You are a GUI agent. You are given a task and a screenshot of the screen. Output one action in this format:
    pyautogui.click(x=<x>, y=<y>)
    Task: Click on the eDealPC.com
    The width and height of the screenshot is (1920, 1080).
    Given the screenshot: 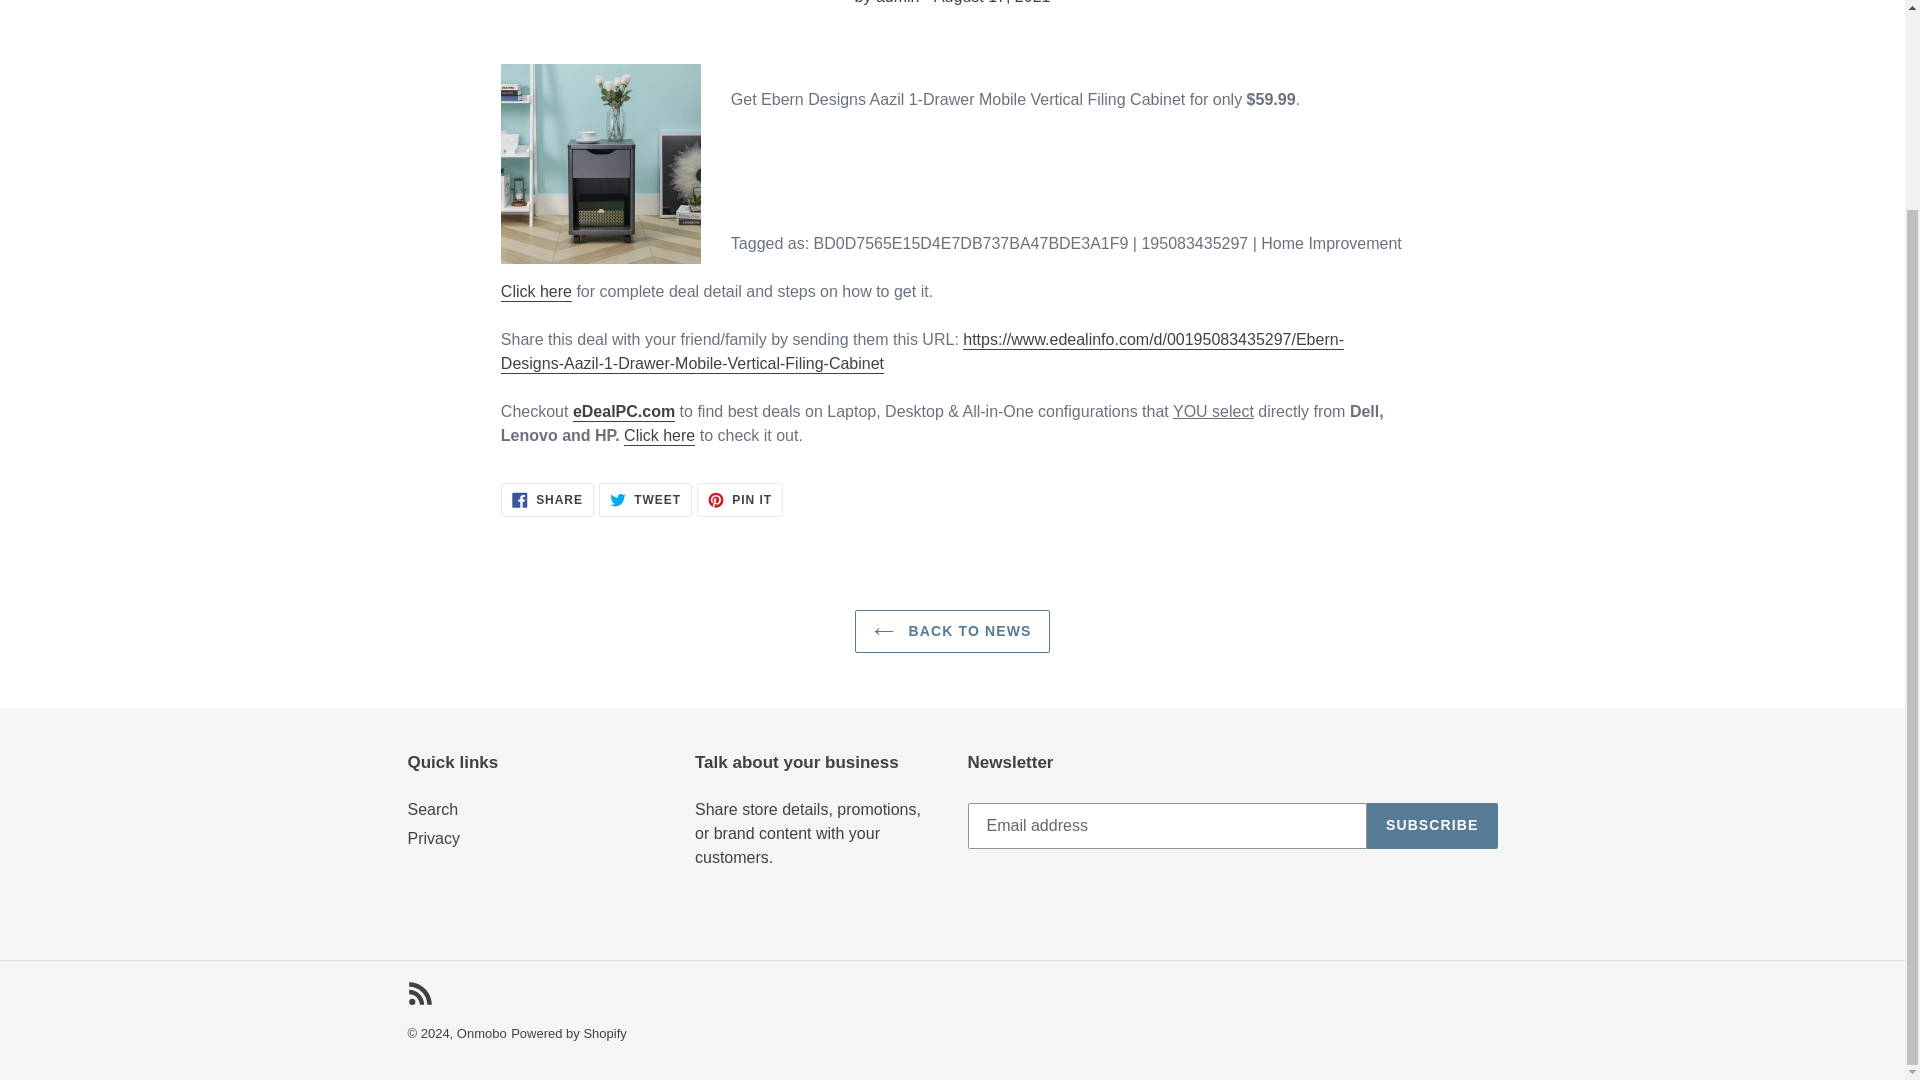 What is the action you would take?
    pyautogui.click(x=434, y=838)
    